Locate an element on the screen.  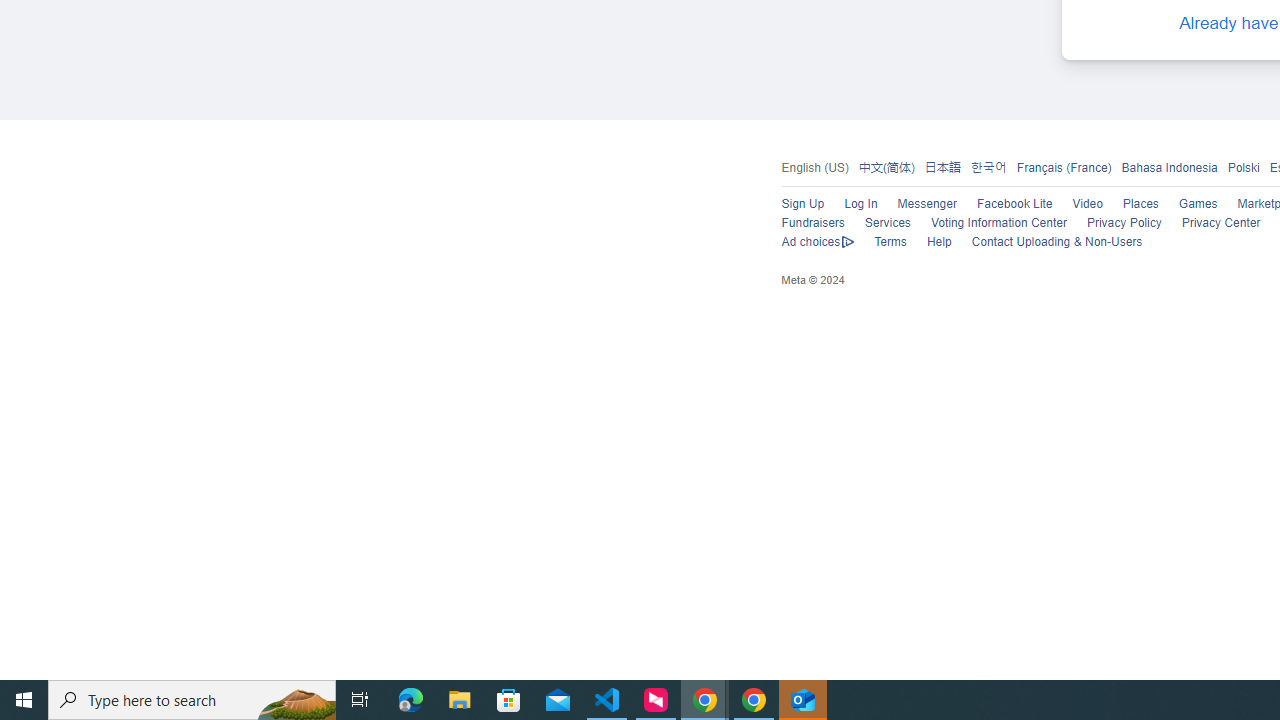
Privacy Policy is located at coordinates (1124, 224).